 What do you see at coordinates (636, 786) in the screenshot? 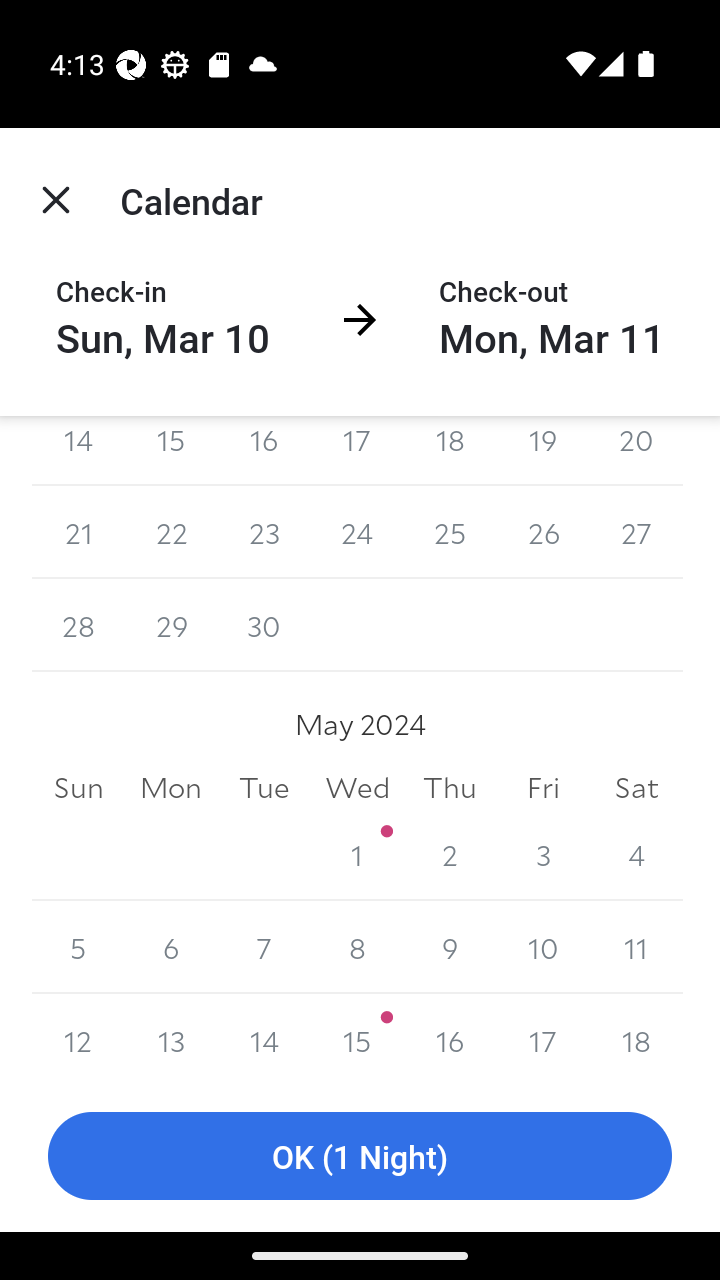
I see `Sat` at bounding box center [636, 786].